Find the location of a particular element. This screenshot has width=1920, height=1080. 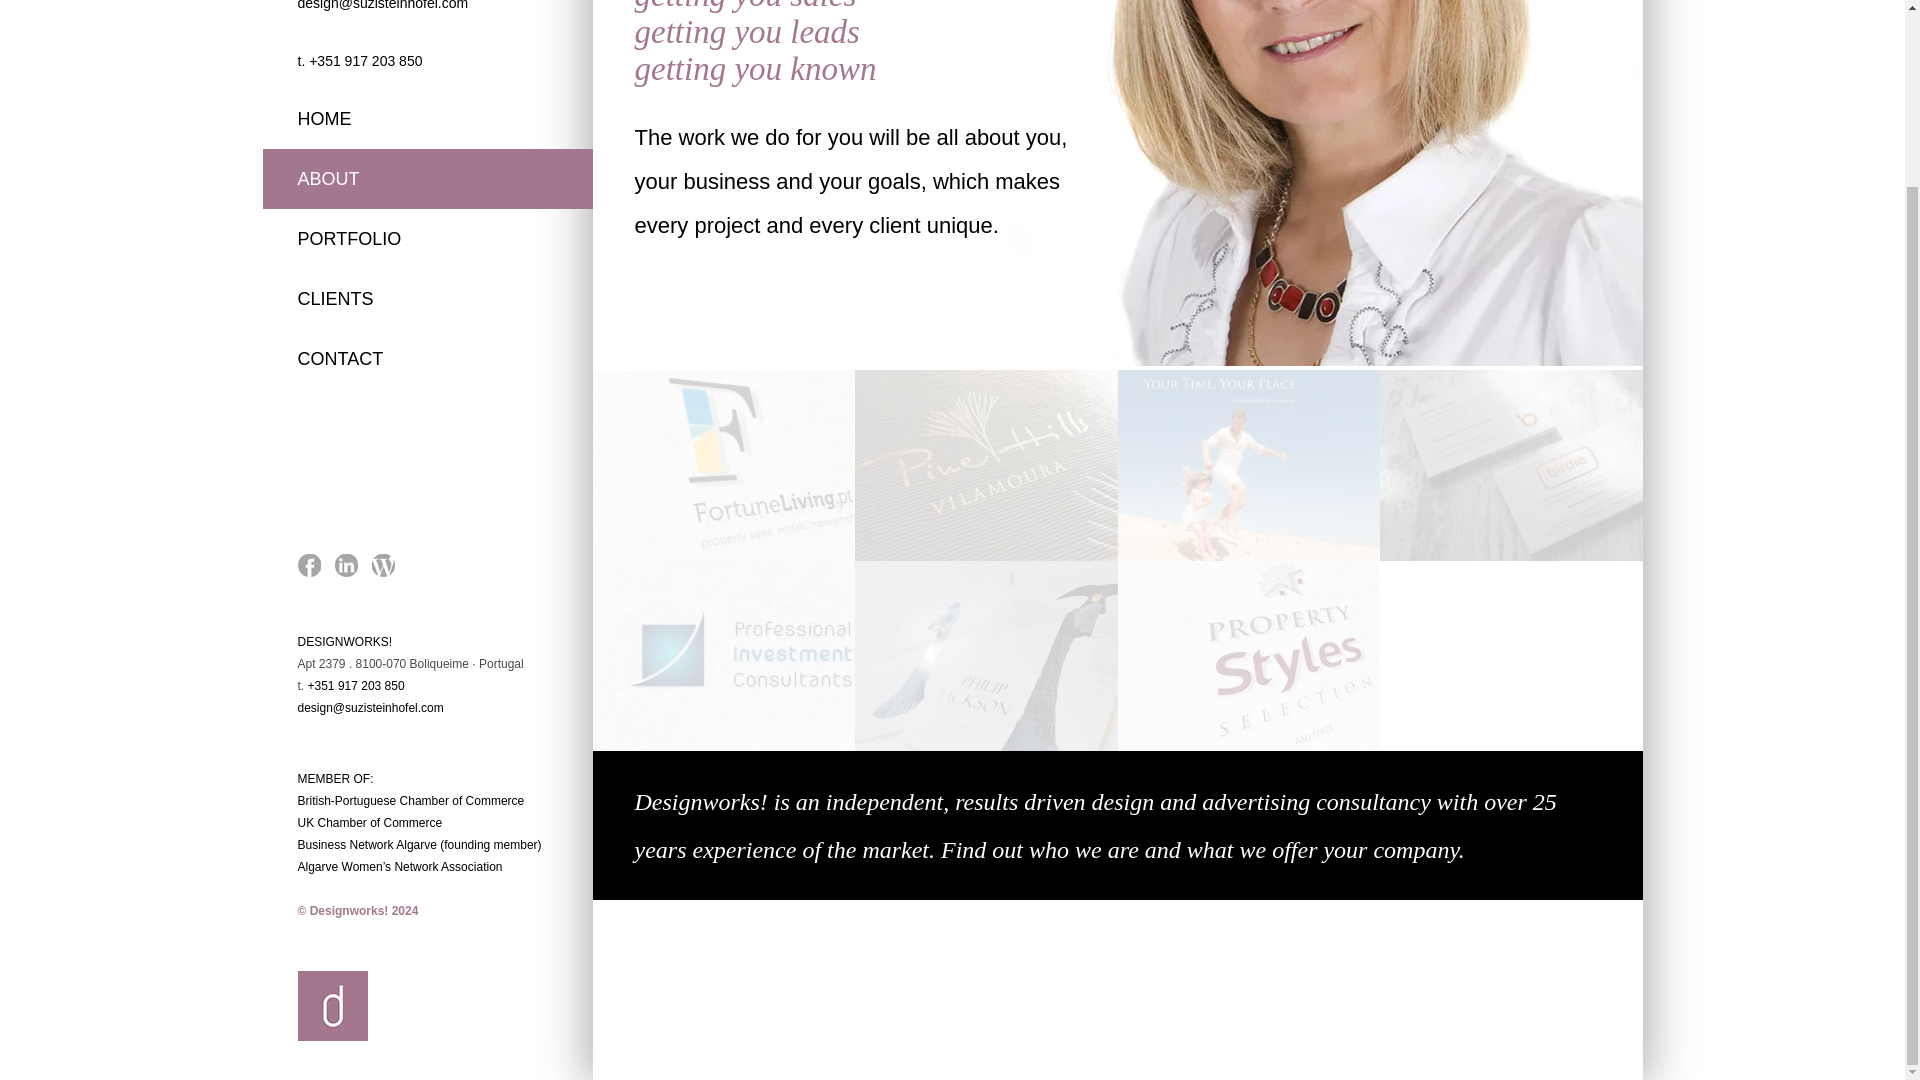

HOME is located at coordinates (426, 118).